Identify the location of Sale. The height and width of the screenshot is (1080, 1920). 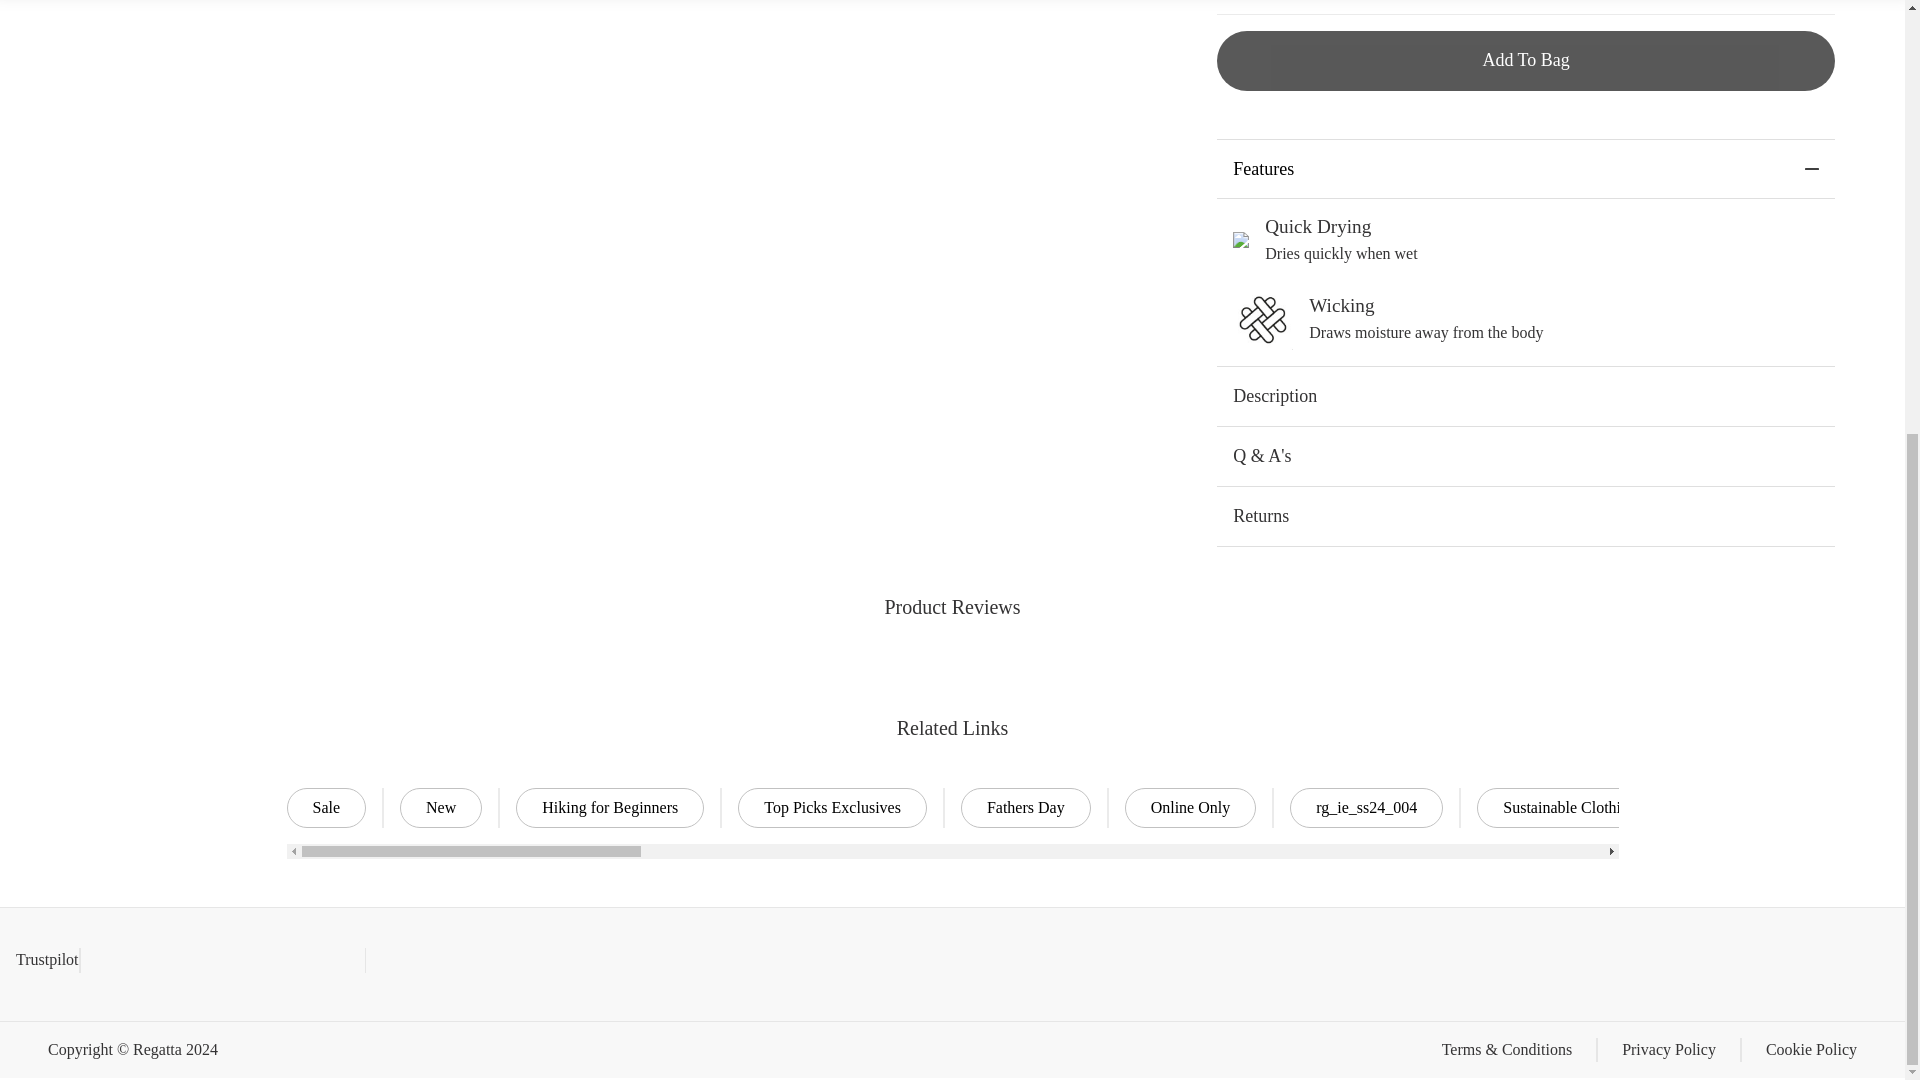
(326, 808).